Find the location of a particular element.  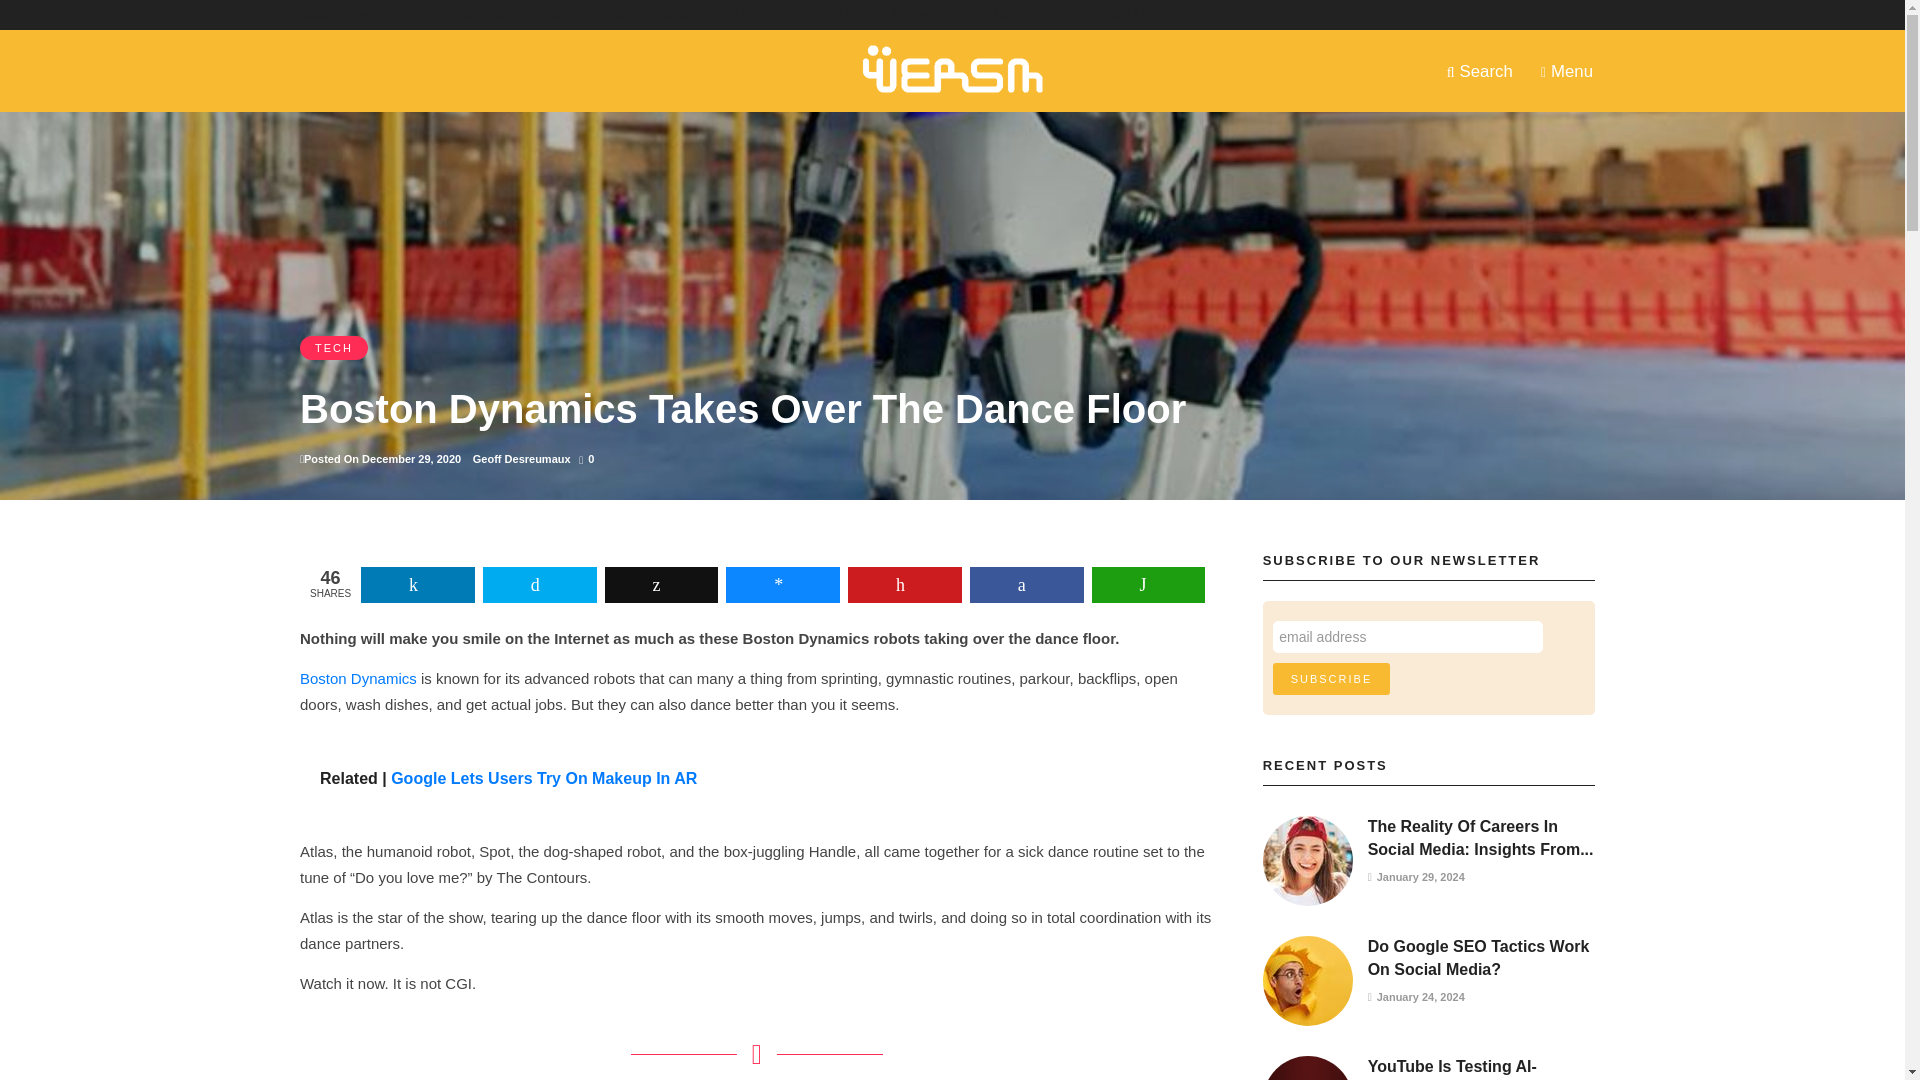

top-bar is located at coordinates (746, 14).